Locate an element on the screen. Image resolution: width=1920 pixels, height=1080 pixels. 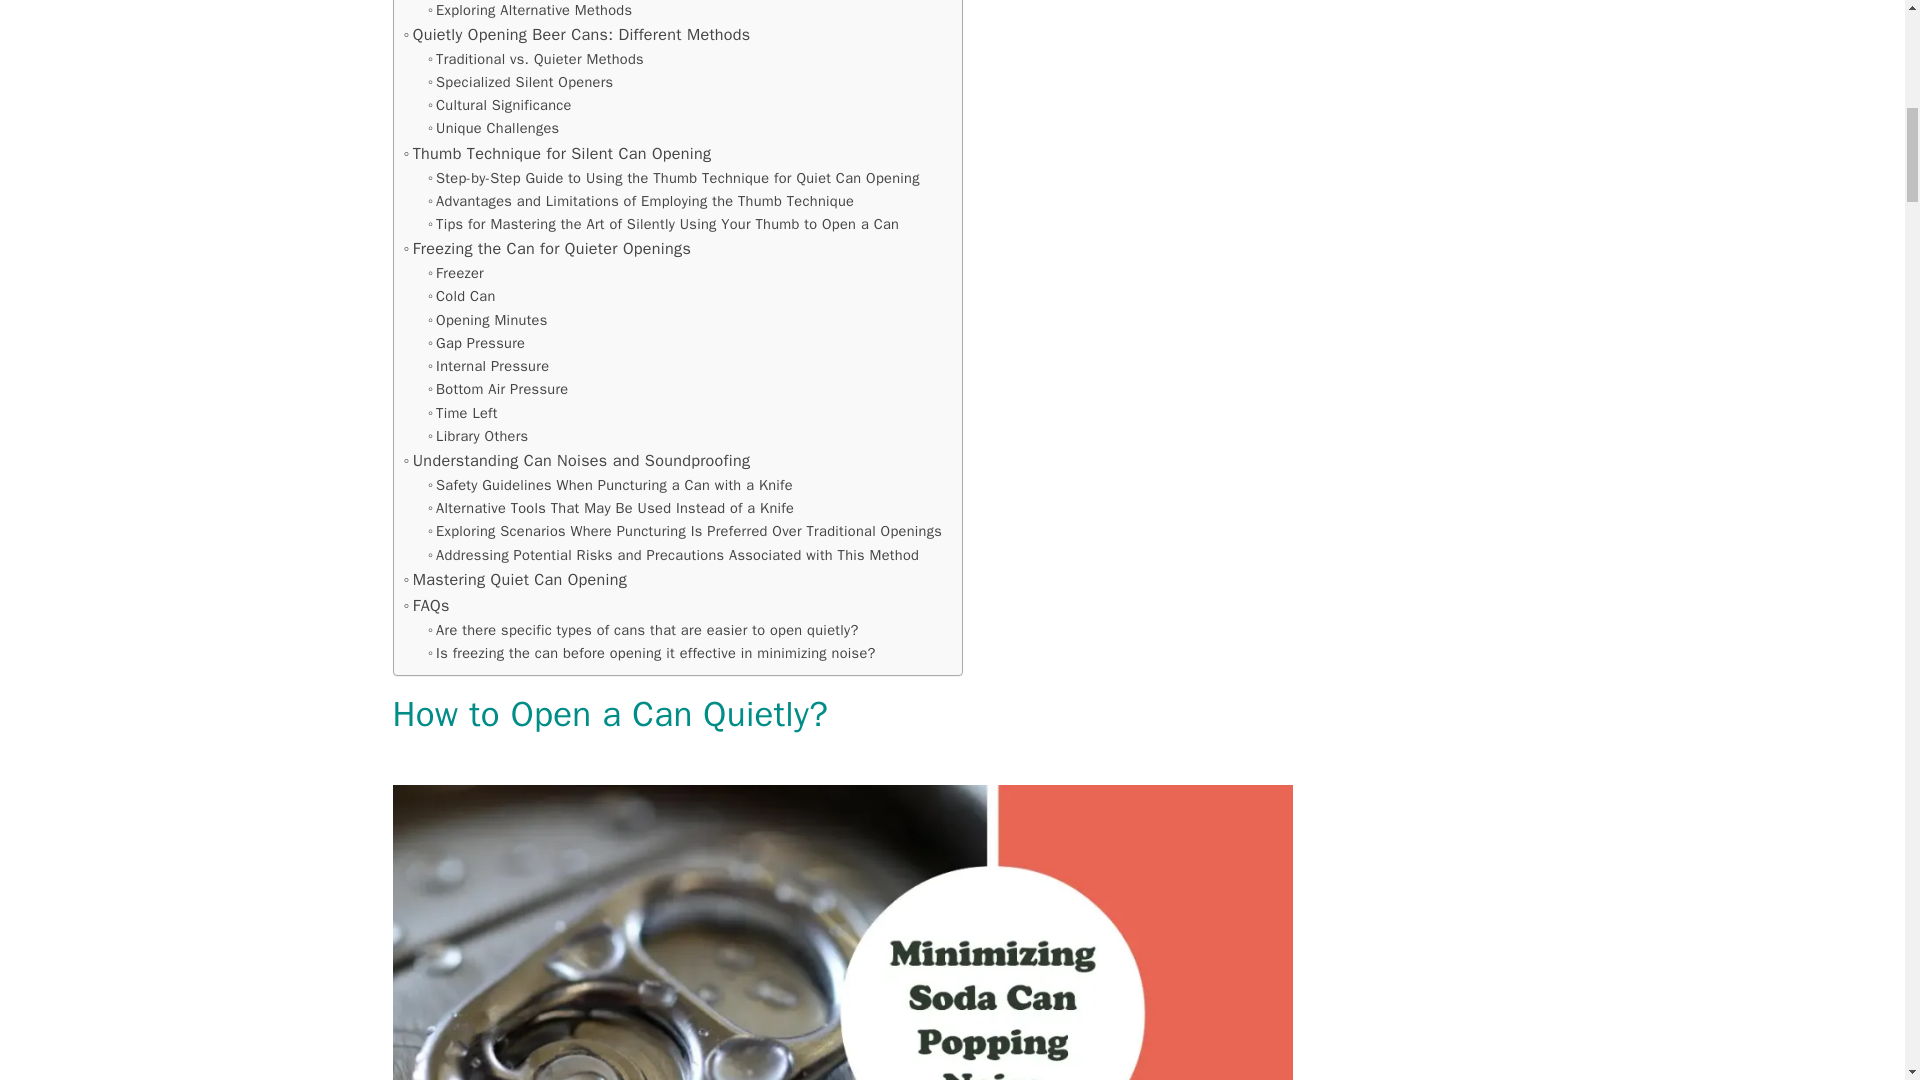
Bottom Air Pressure is located at coordinates (498, 389).